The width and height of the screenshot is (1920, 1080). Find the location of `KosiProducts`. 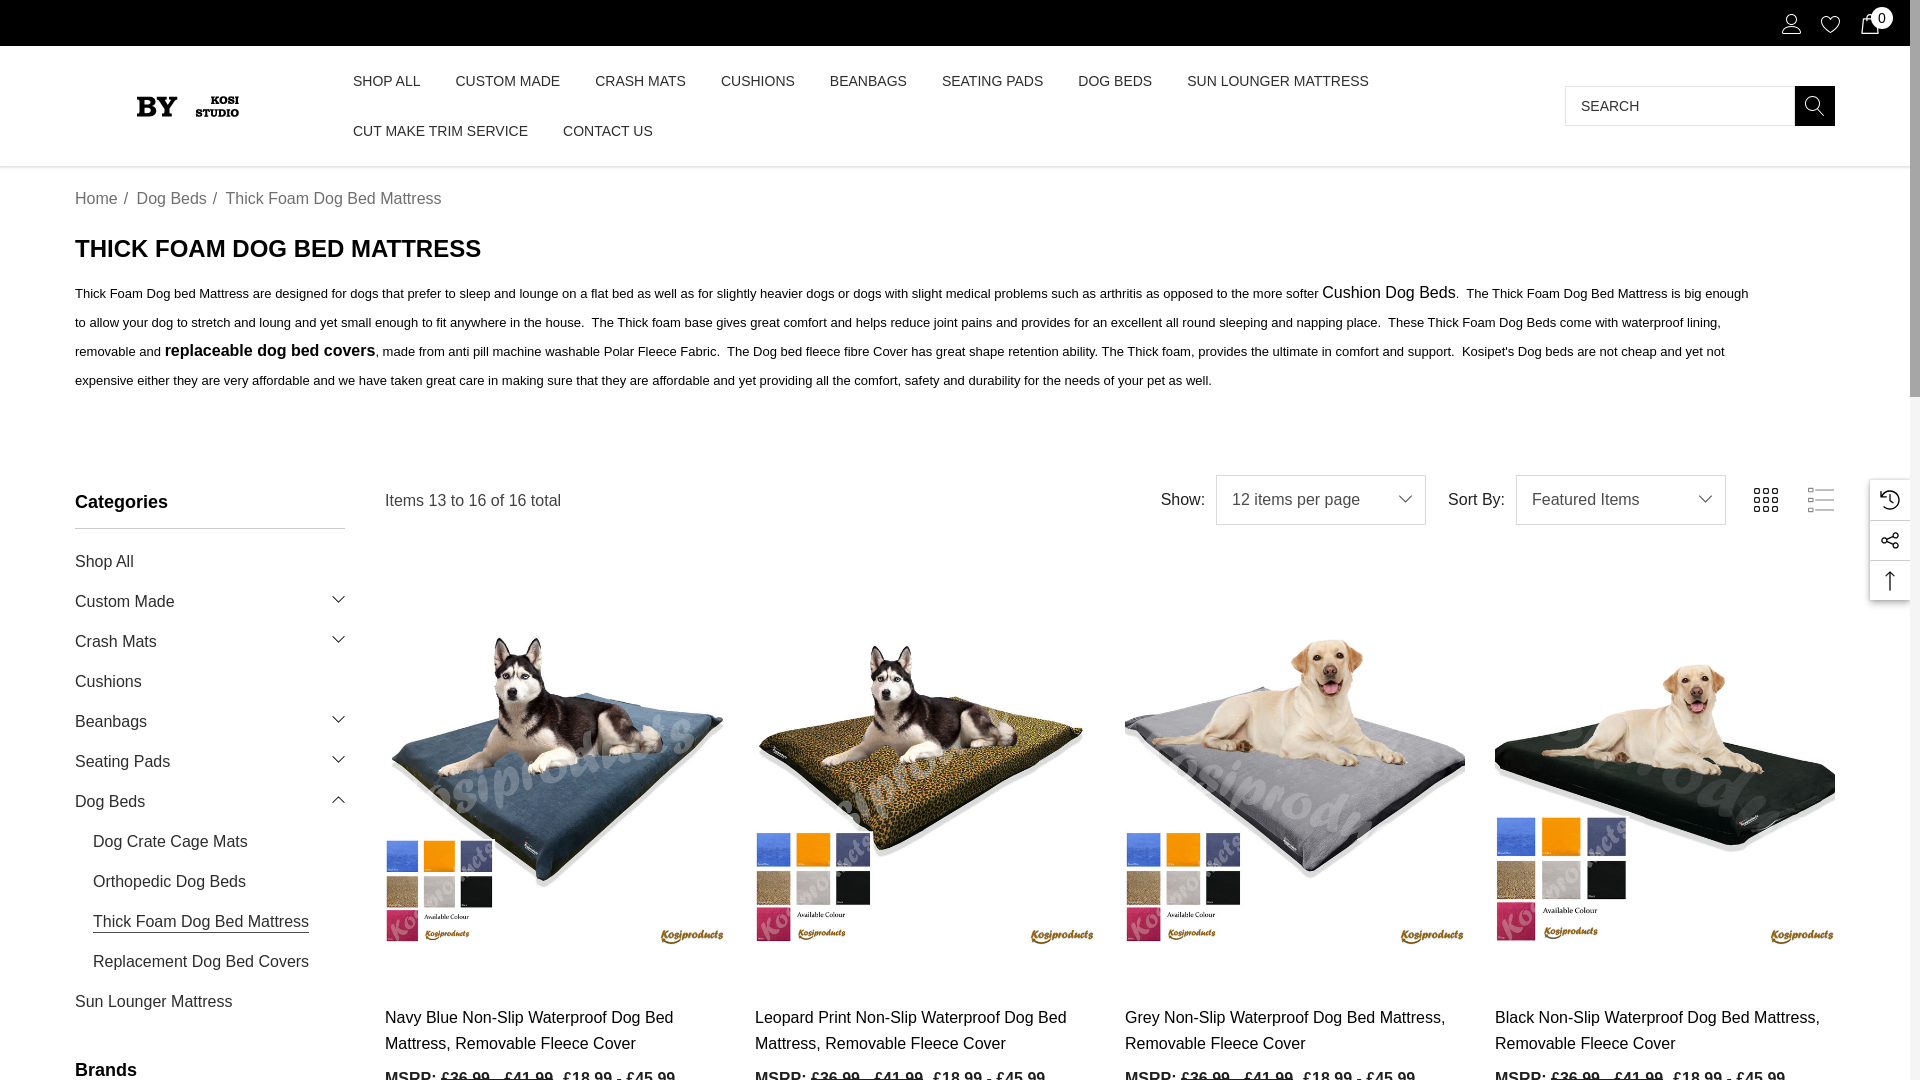

KosiProducts is located at coordinates (187, 106).